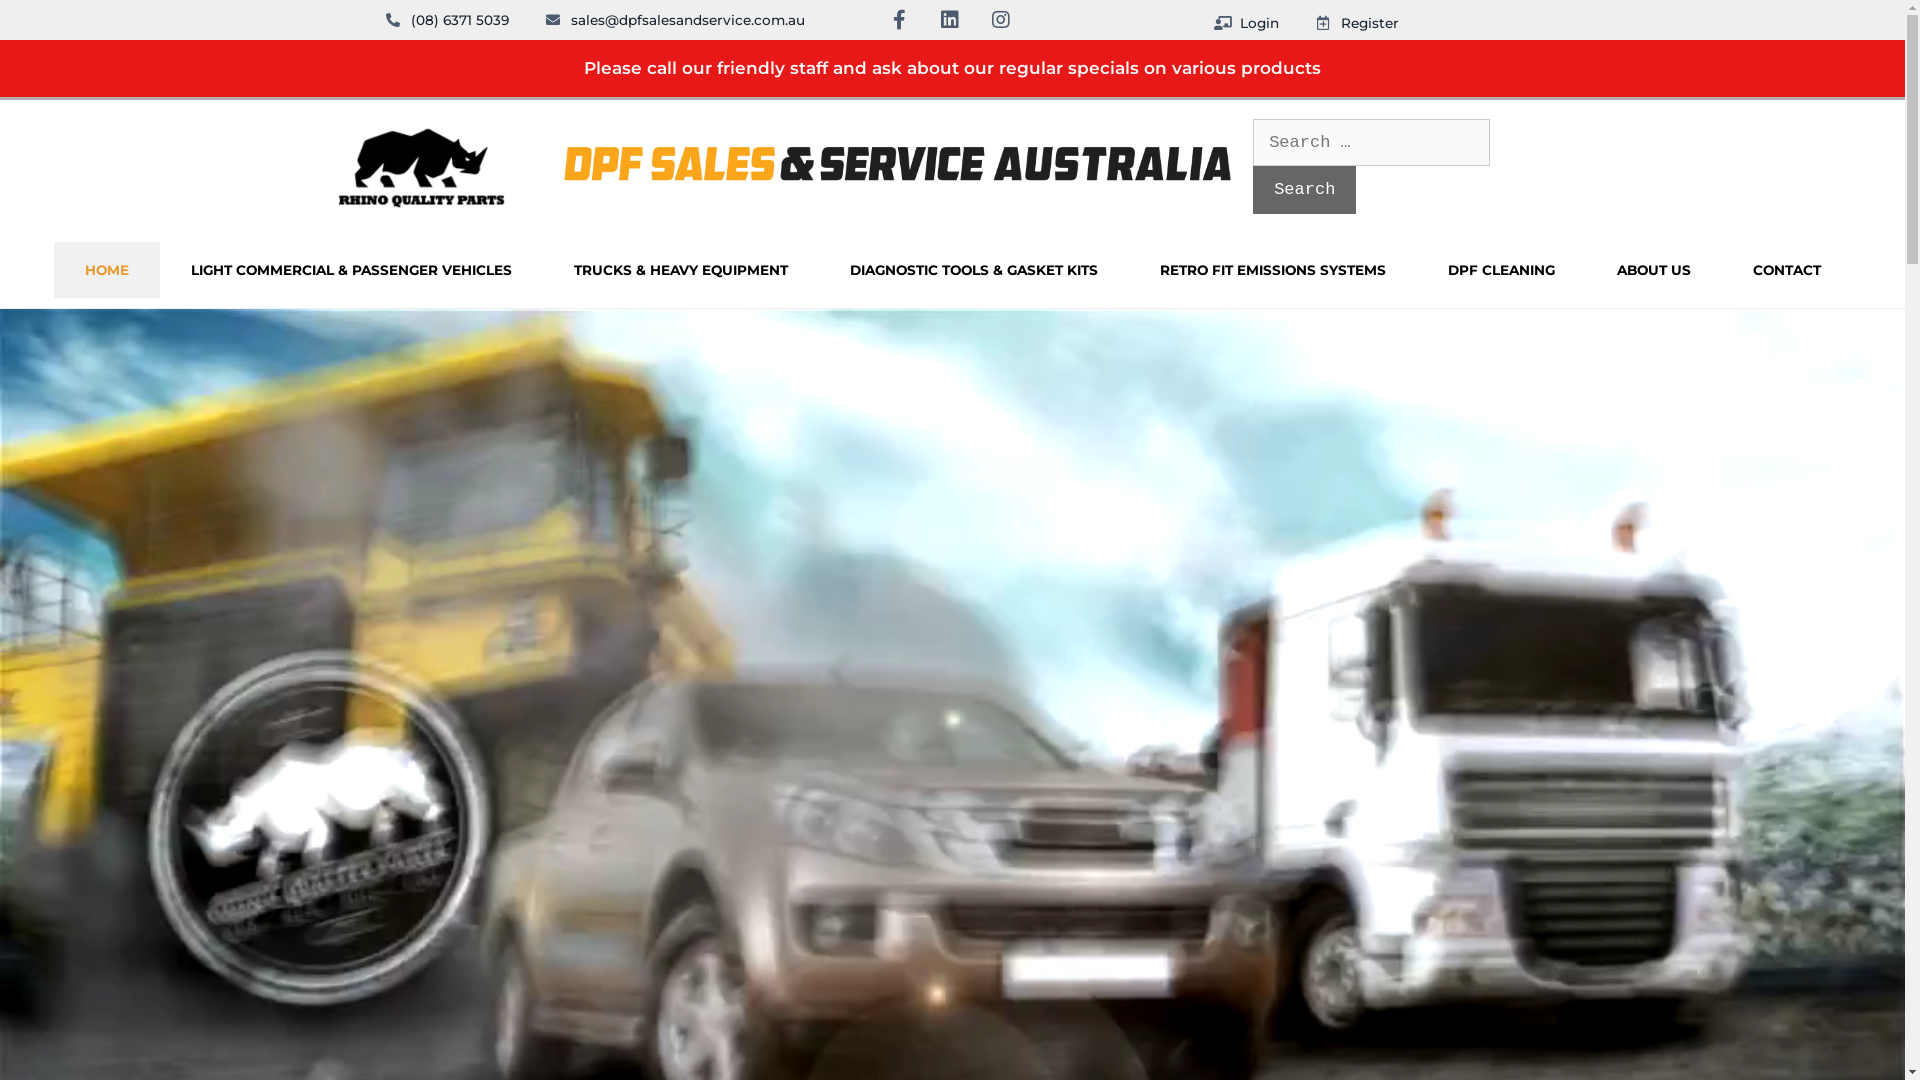 Image resolution: width=1920 pixels, height=1080 pixels. What do you see at coordinates (446, 20) in the screenshot?
I see `(08) 6371 5039` at bounding box center [446, 20].